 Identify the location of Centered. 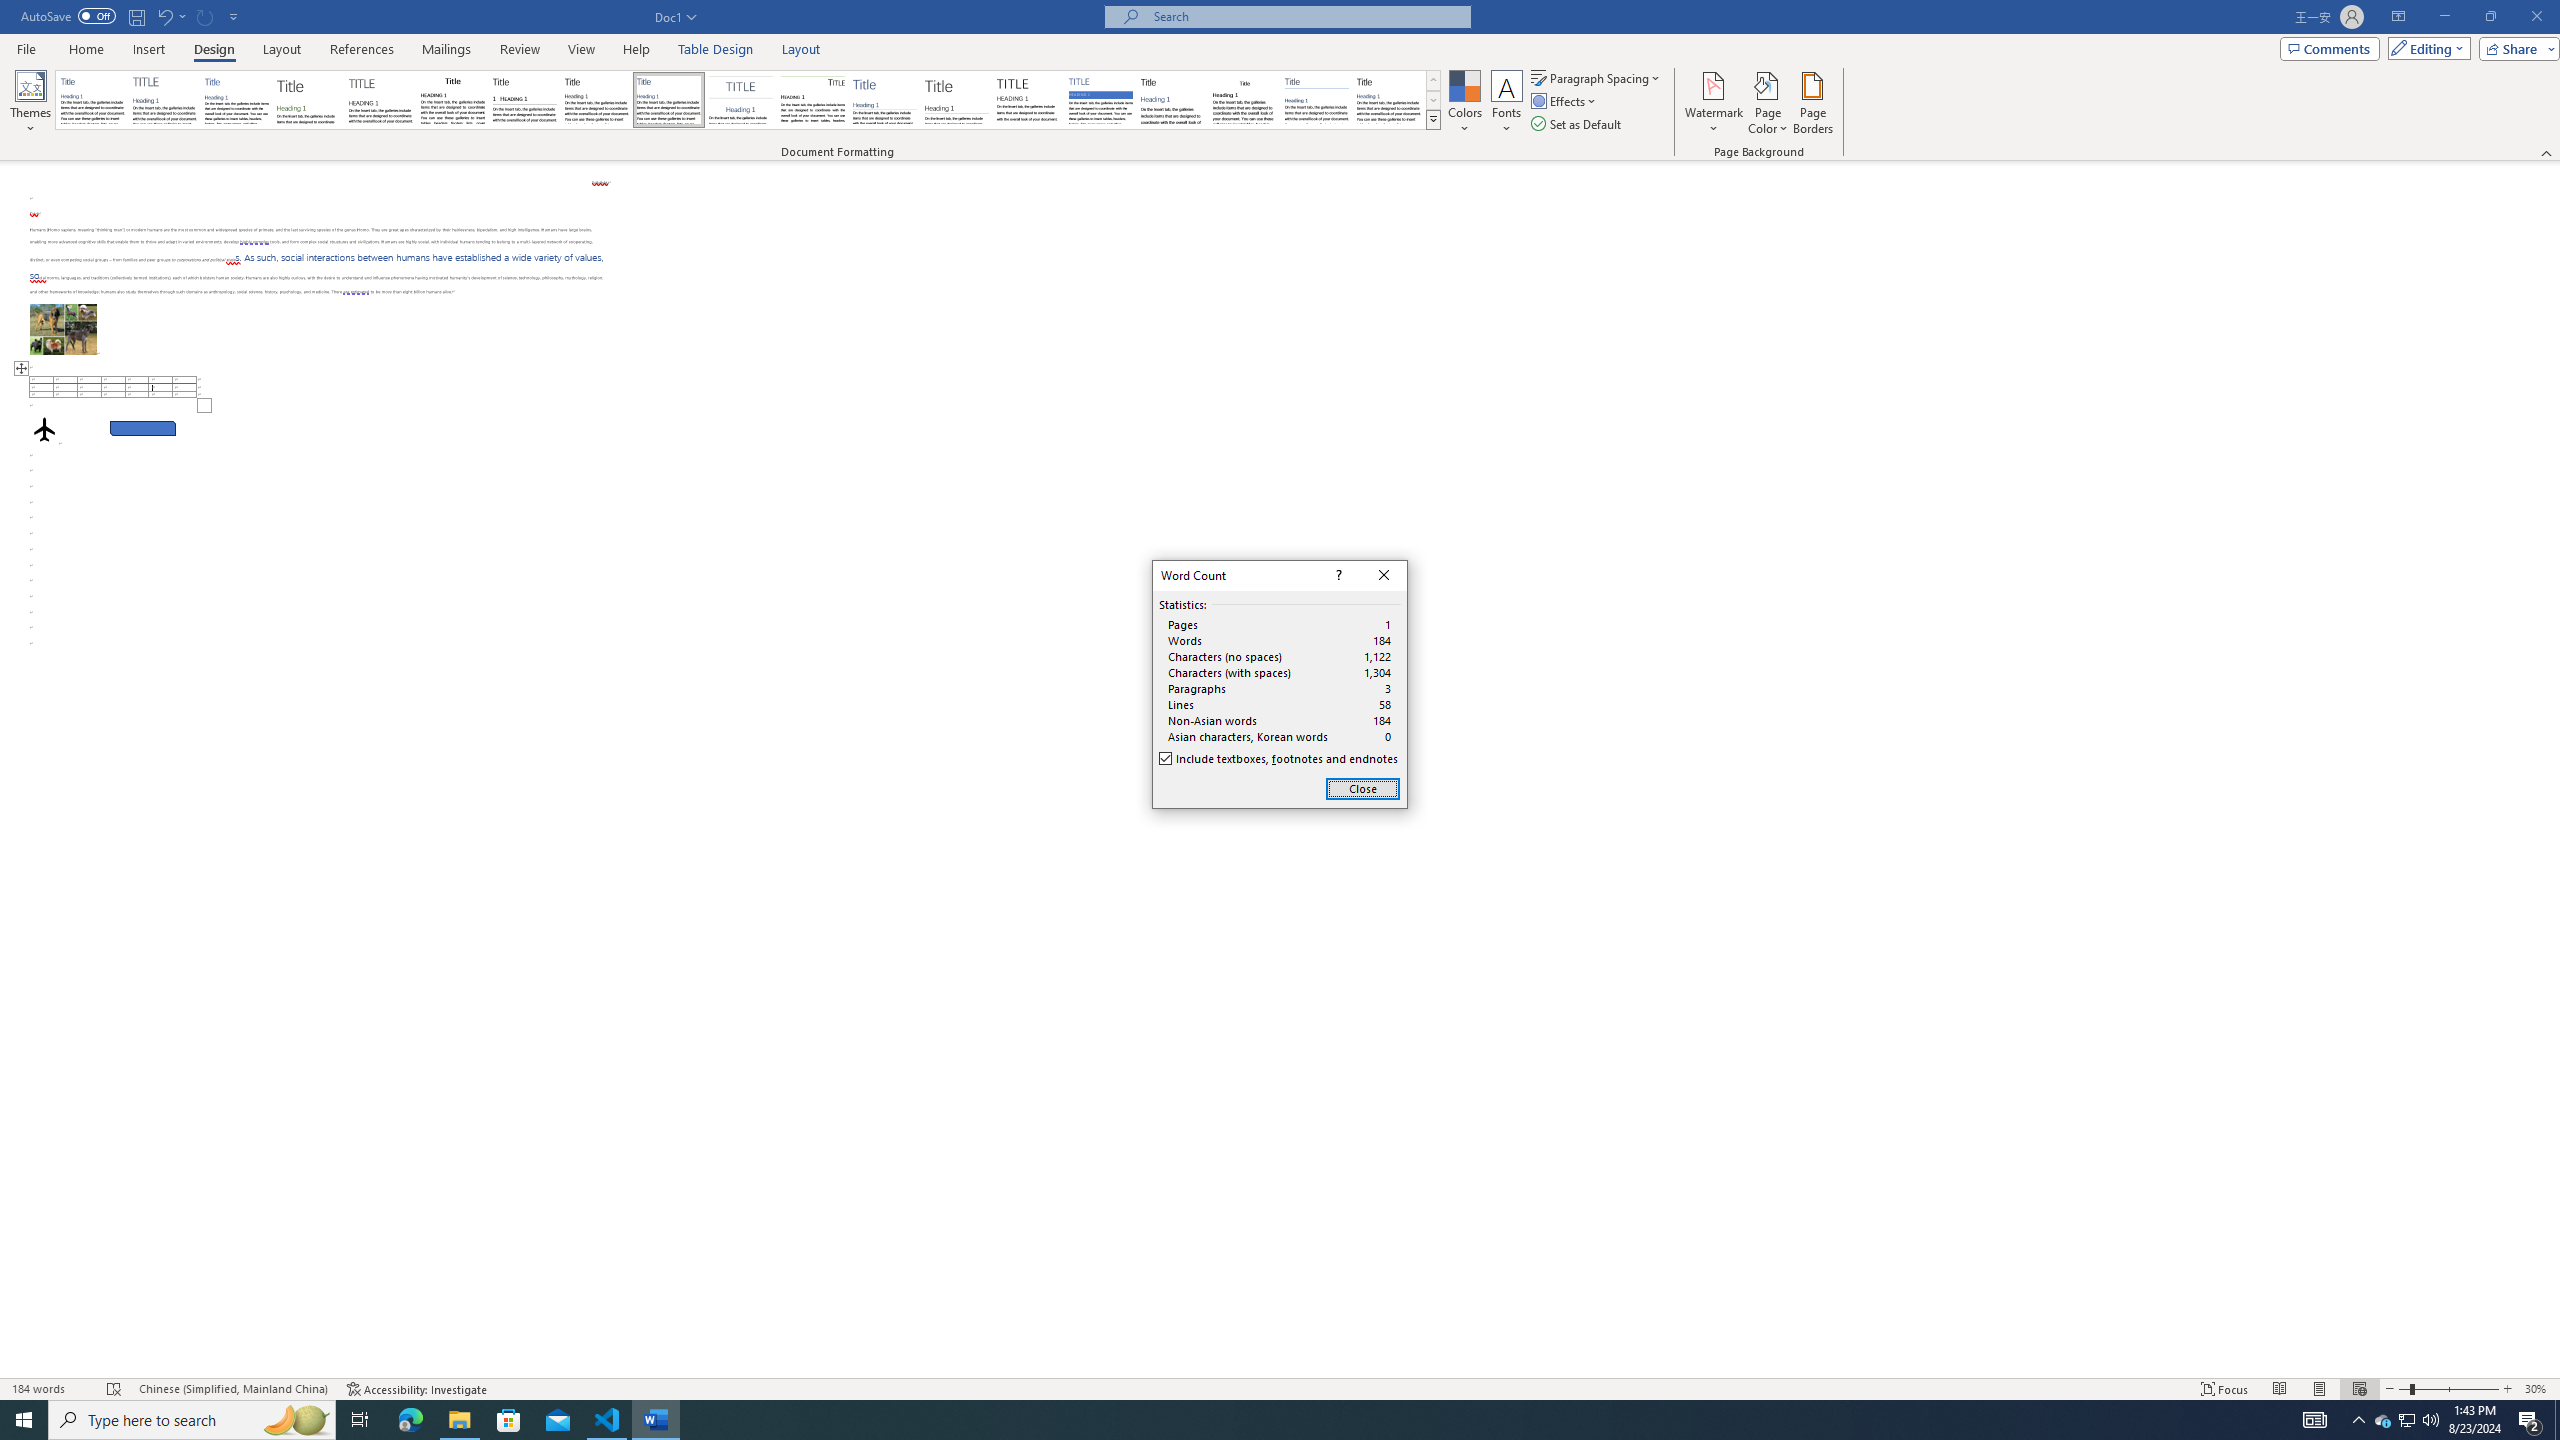
(741, 100).